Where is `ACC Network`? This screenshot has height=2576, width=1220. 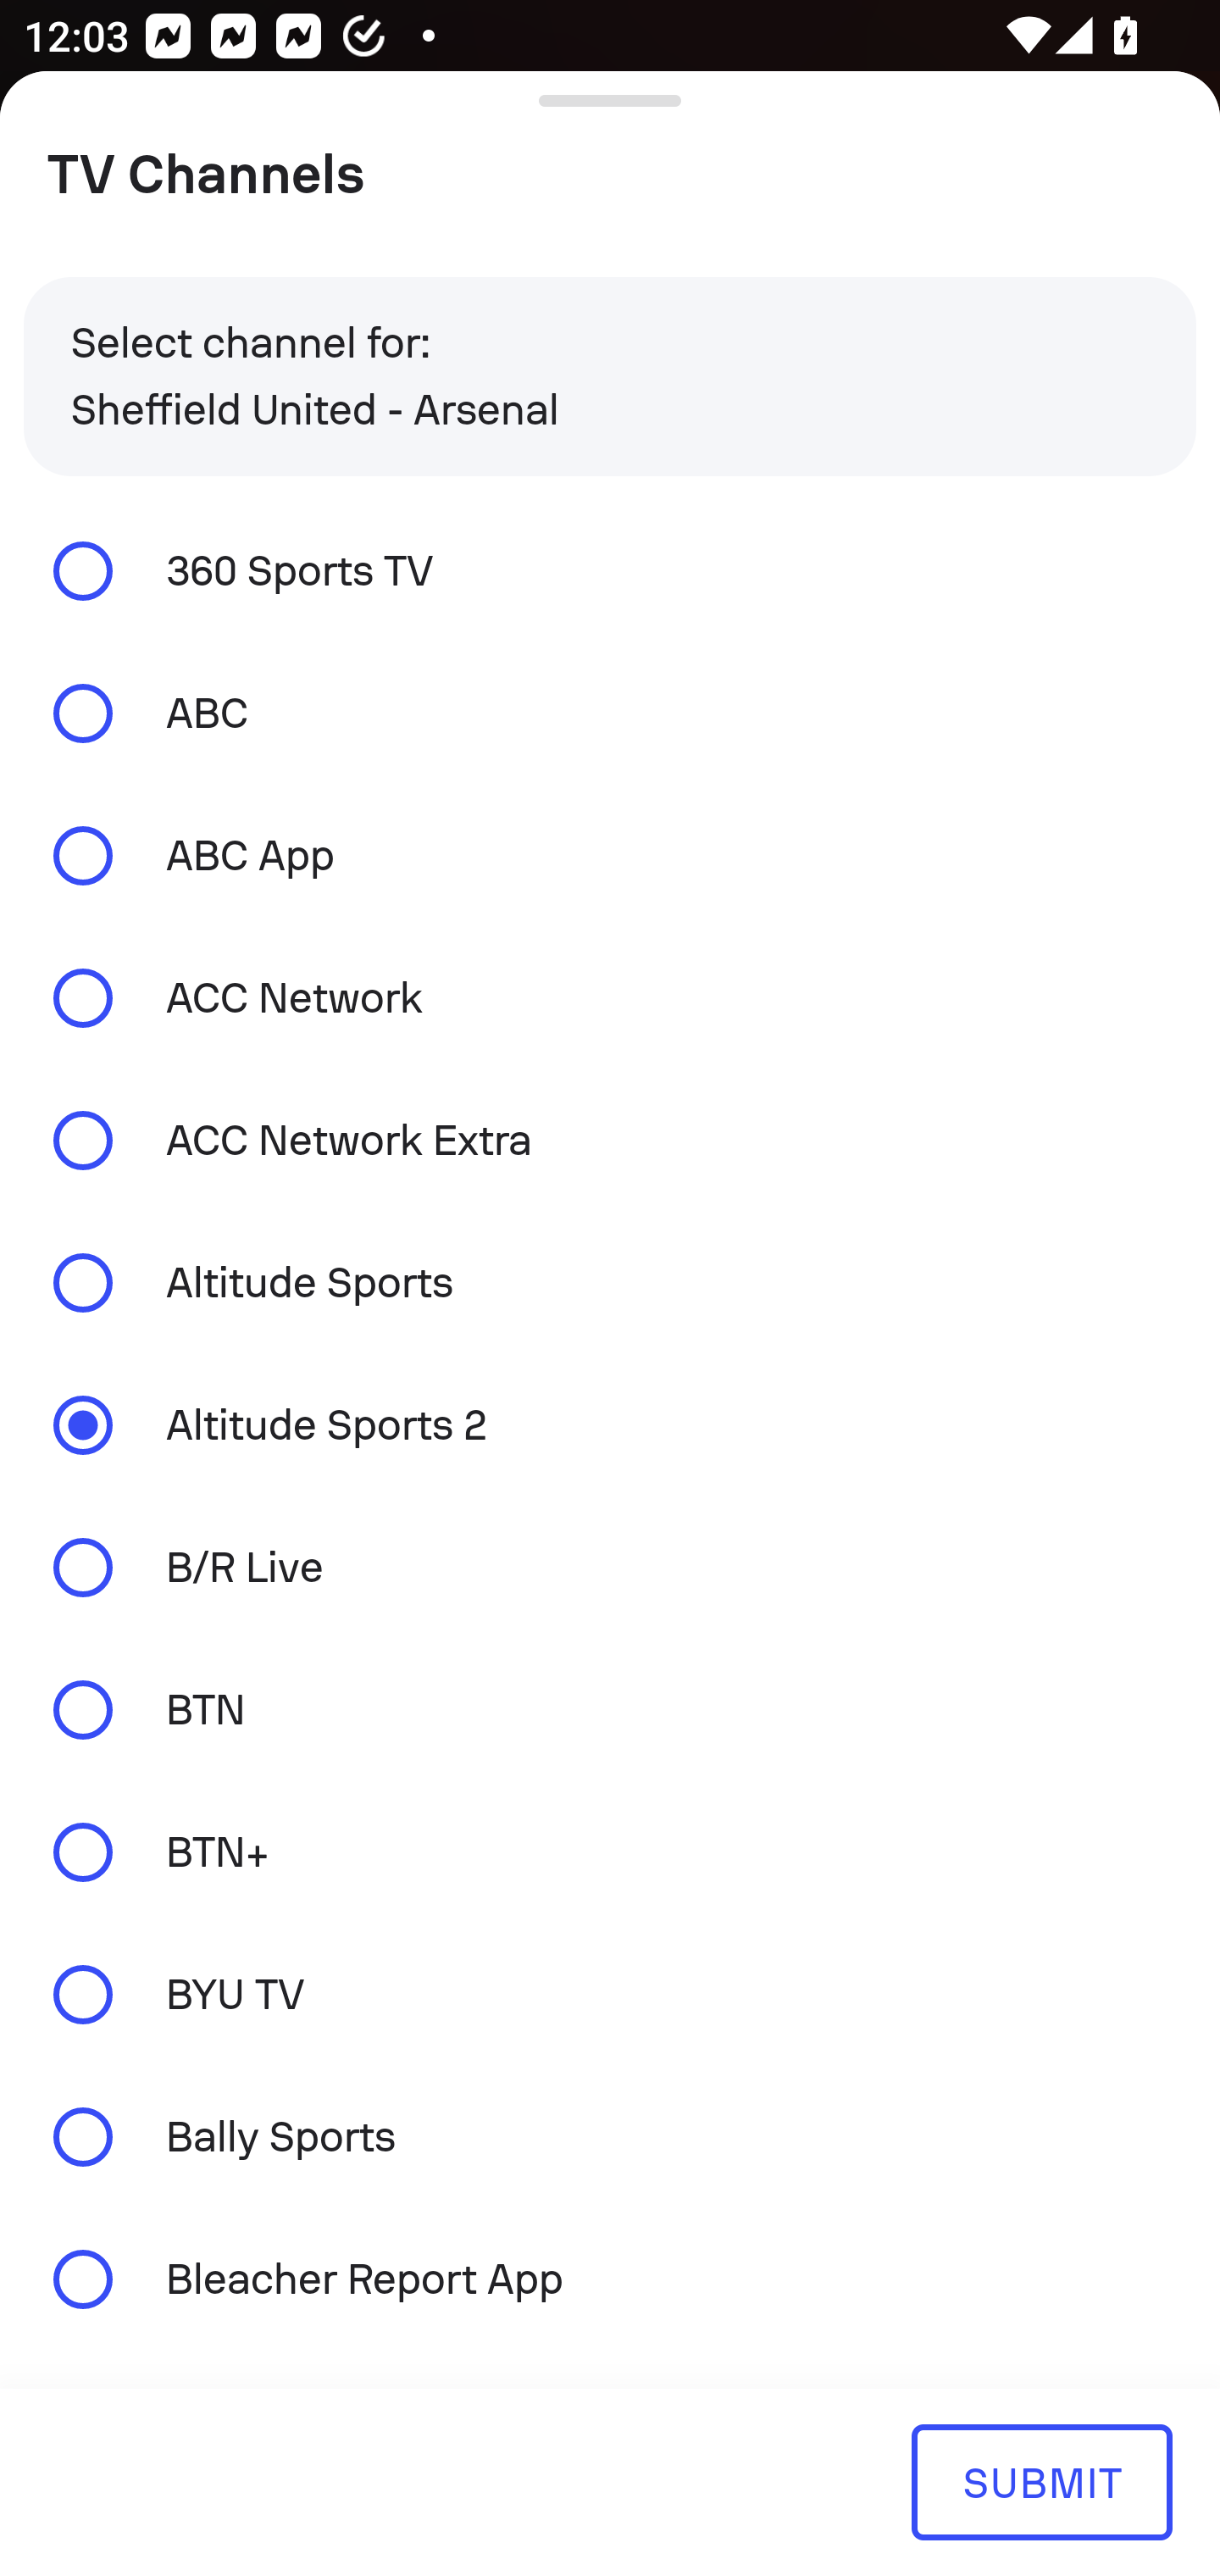
ACC Network is located at coordinates (610, 998).